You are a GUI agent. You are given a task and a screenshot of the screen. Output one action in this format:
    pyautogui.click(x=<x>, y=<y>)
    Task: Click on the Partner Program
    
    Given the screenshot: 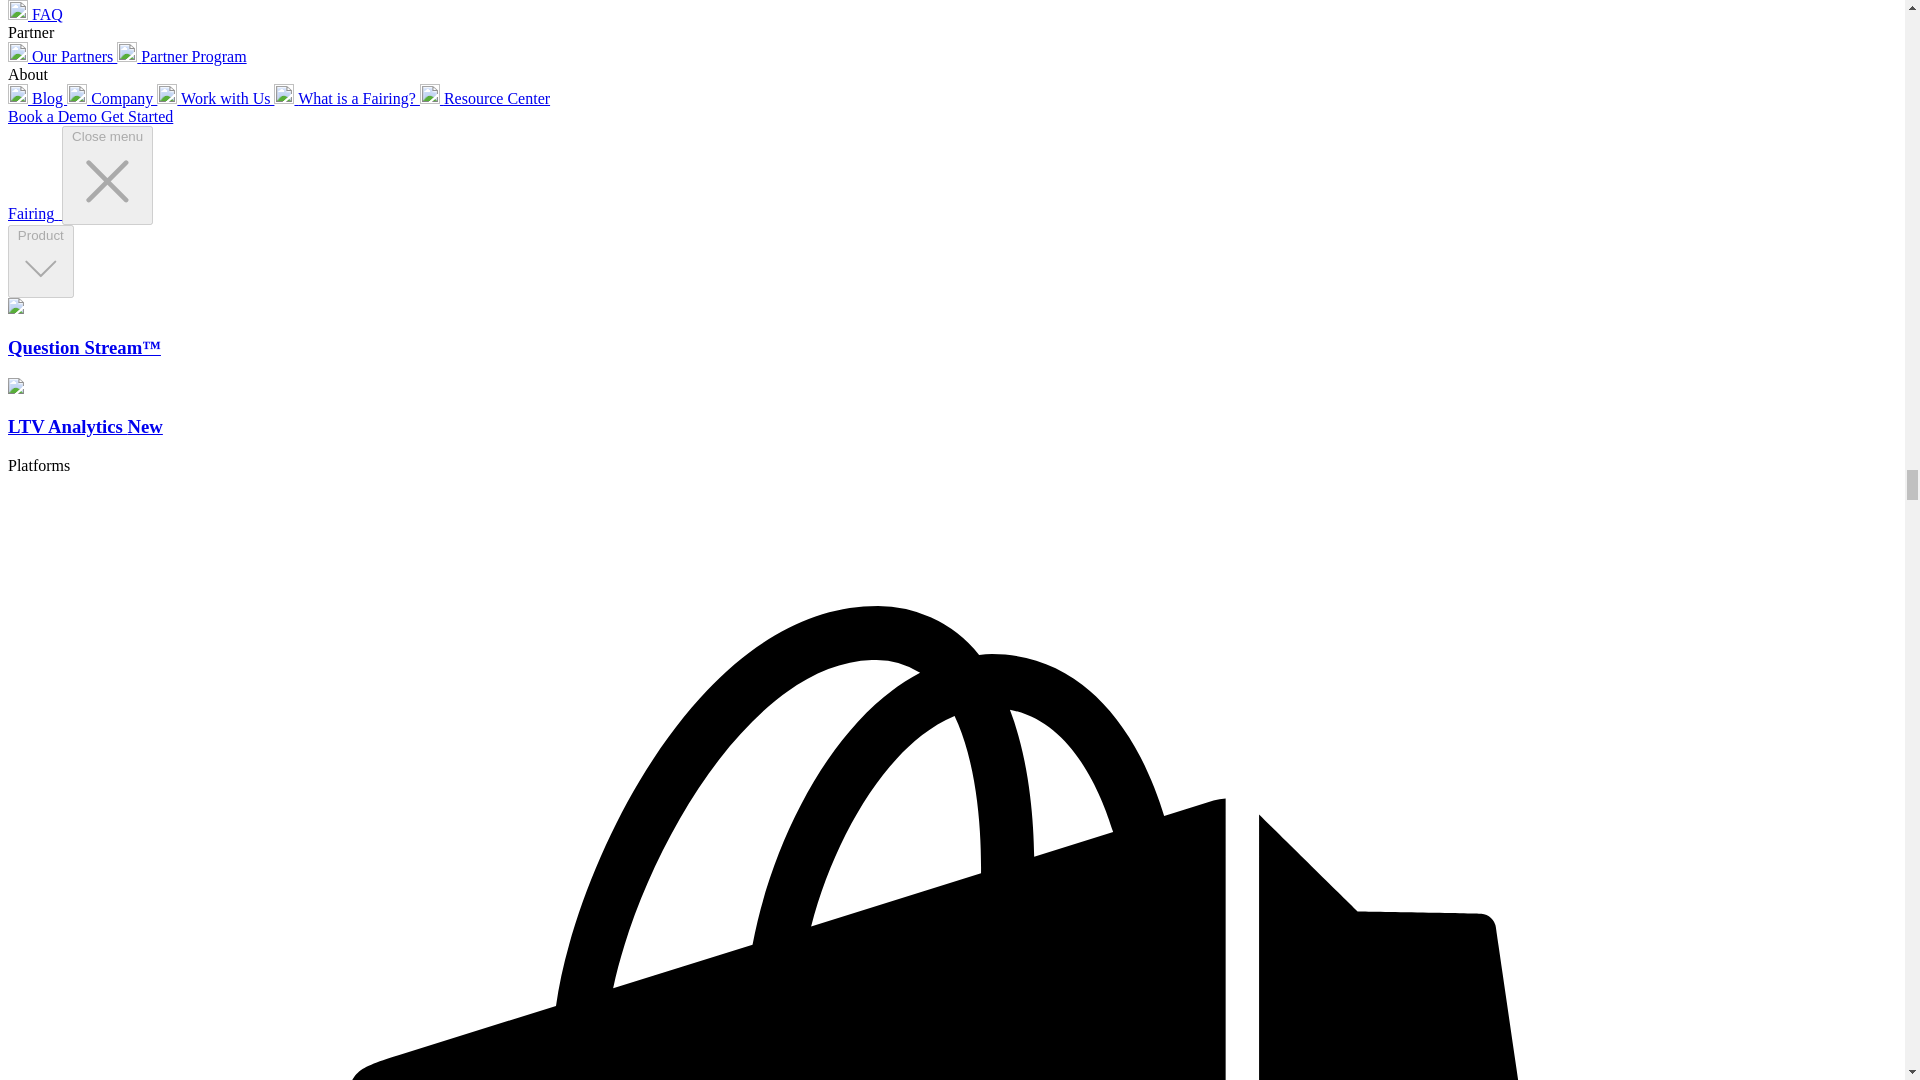 What is the action you would take?
    pyautogui.click(x=181, y=56)
    